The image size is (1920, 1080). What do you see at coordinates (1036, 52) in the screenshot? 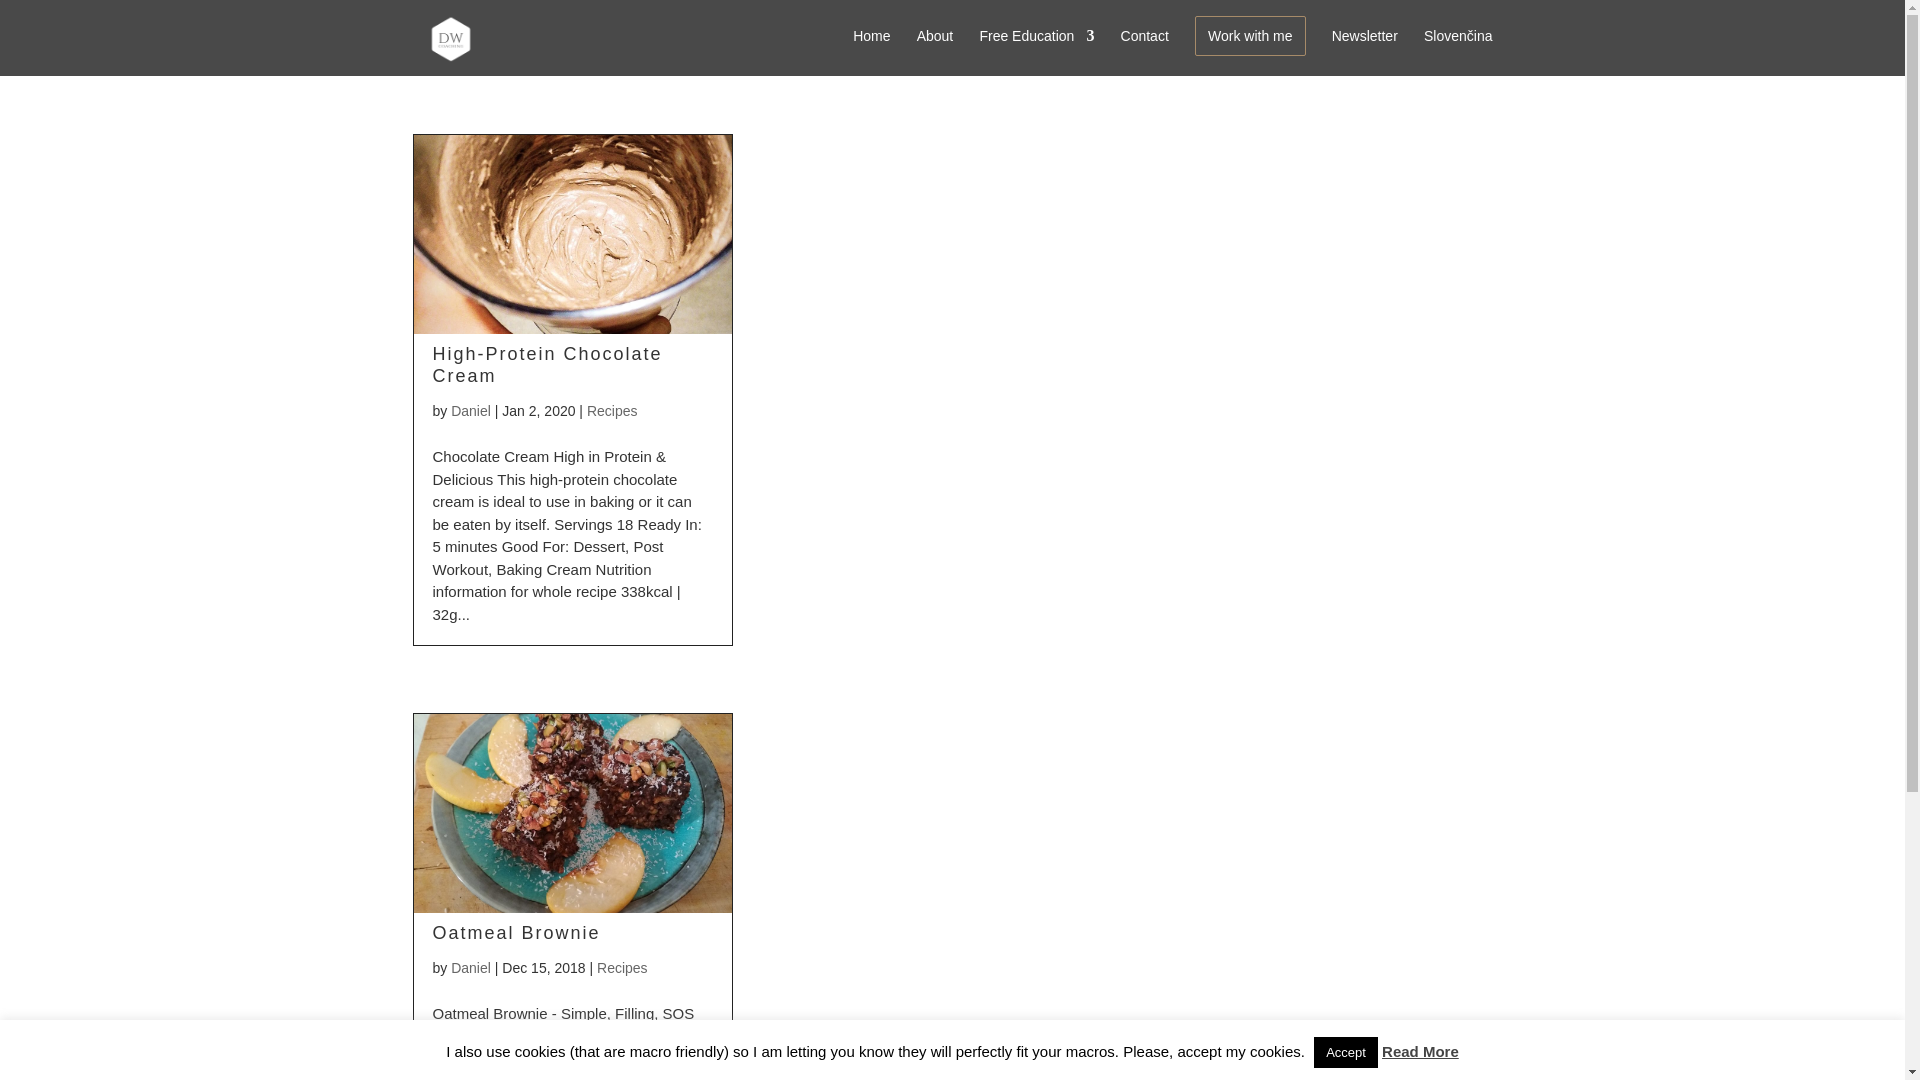
I see `Free Education` at bounding box center [1036, 52].